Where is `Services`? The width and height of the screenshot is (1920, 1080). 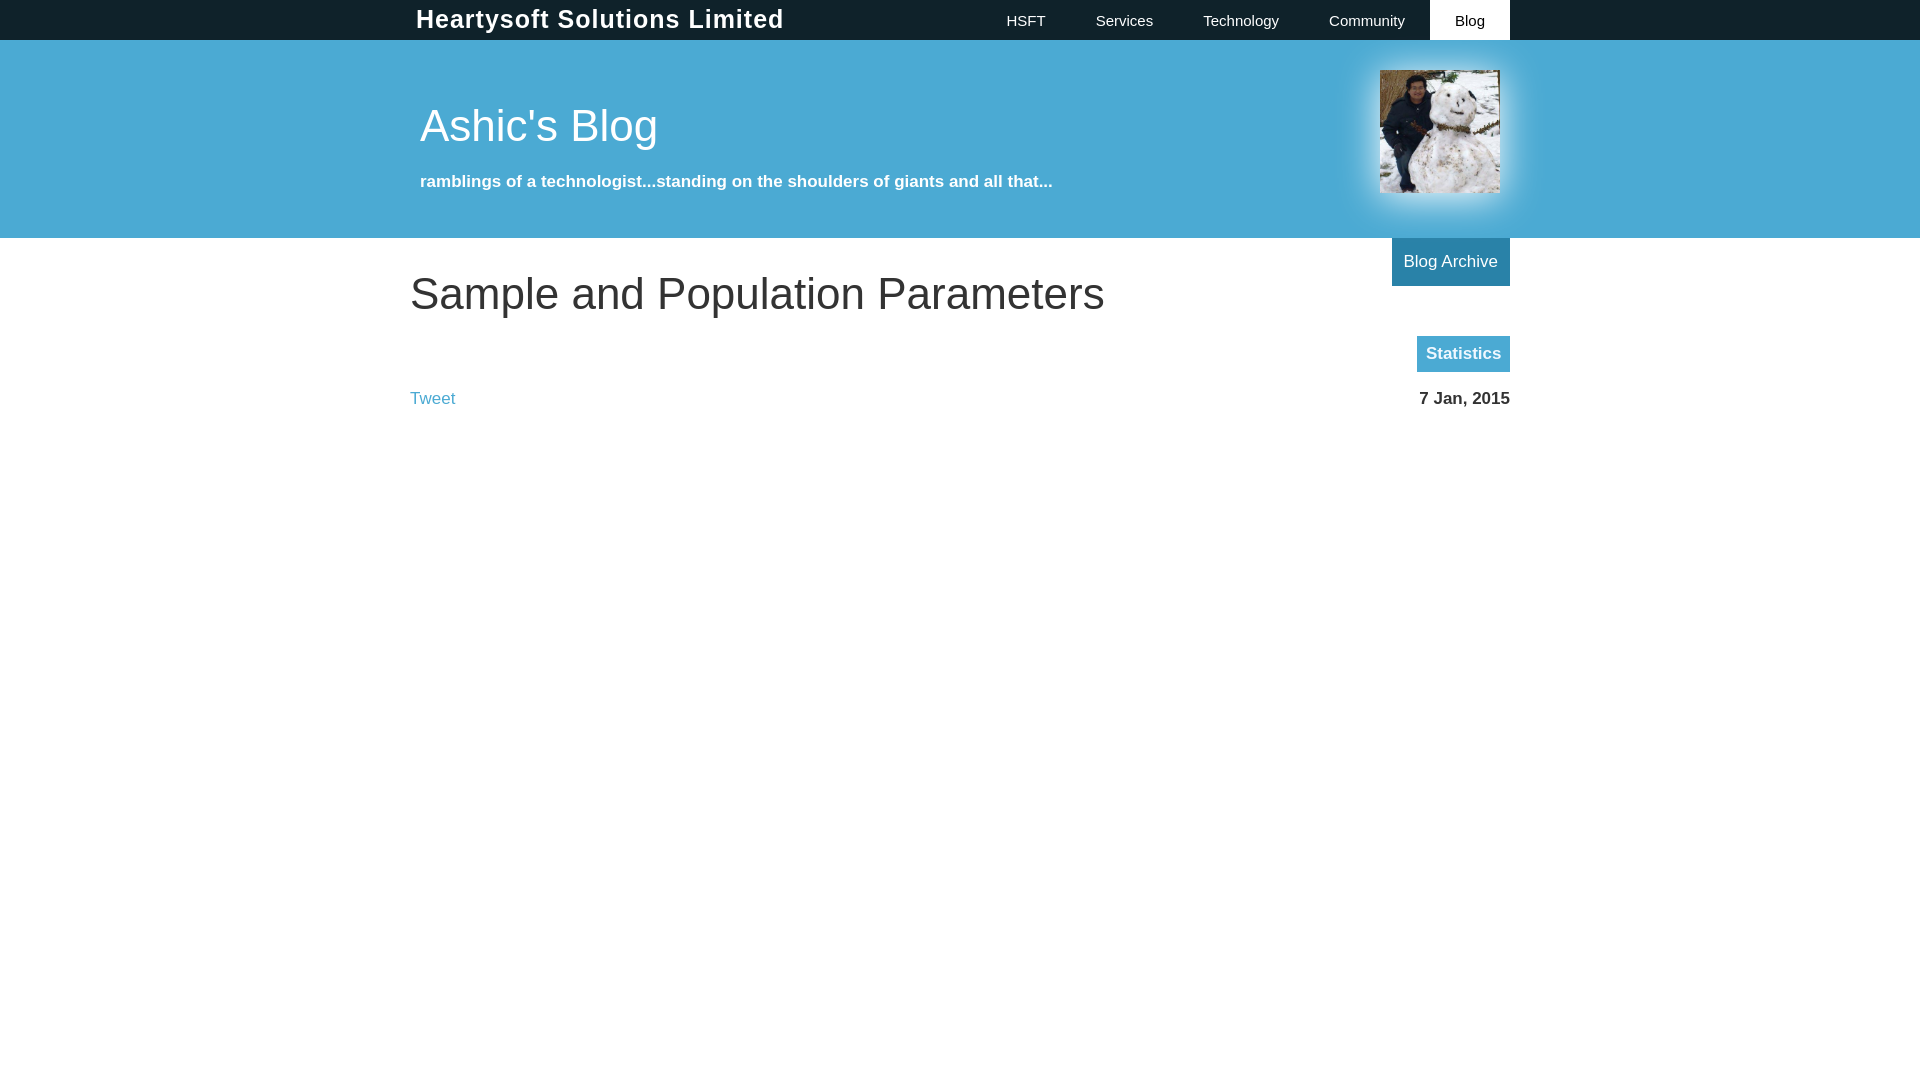
Services is located at coordinates (1124, 20).